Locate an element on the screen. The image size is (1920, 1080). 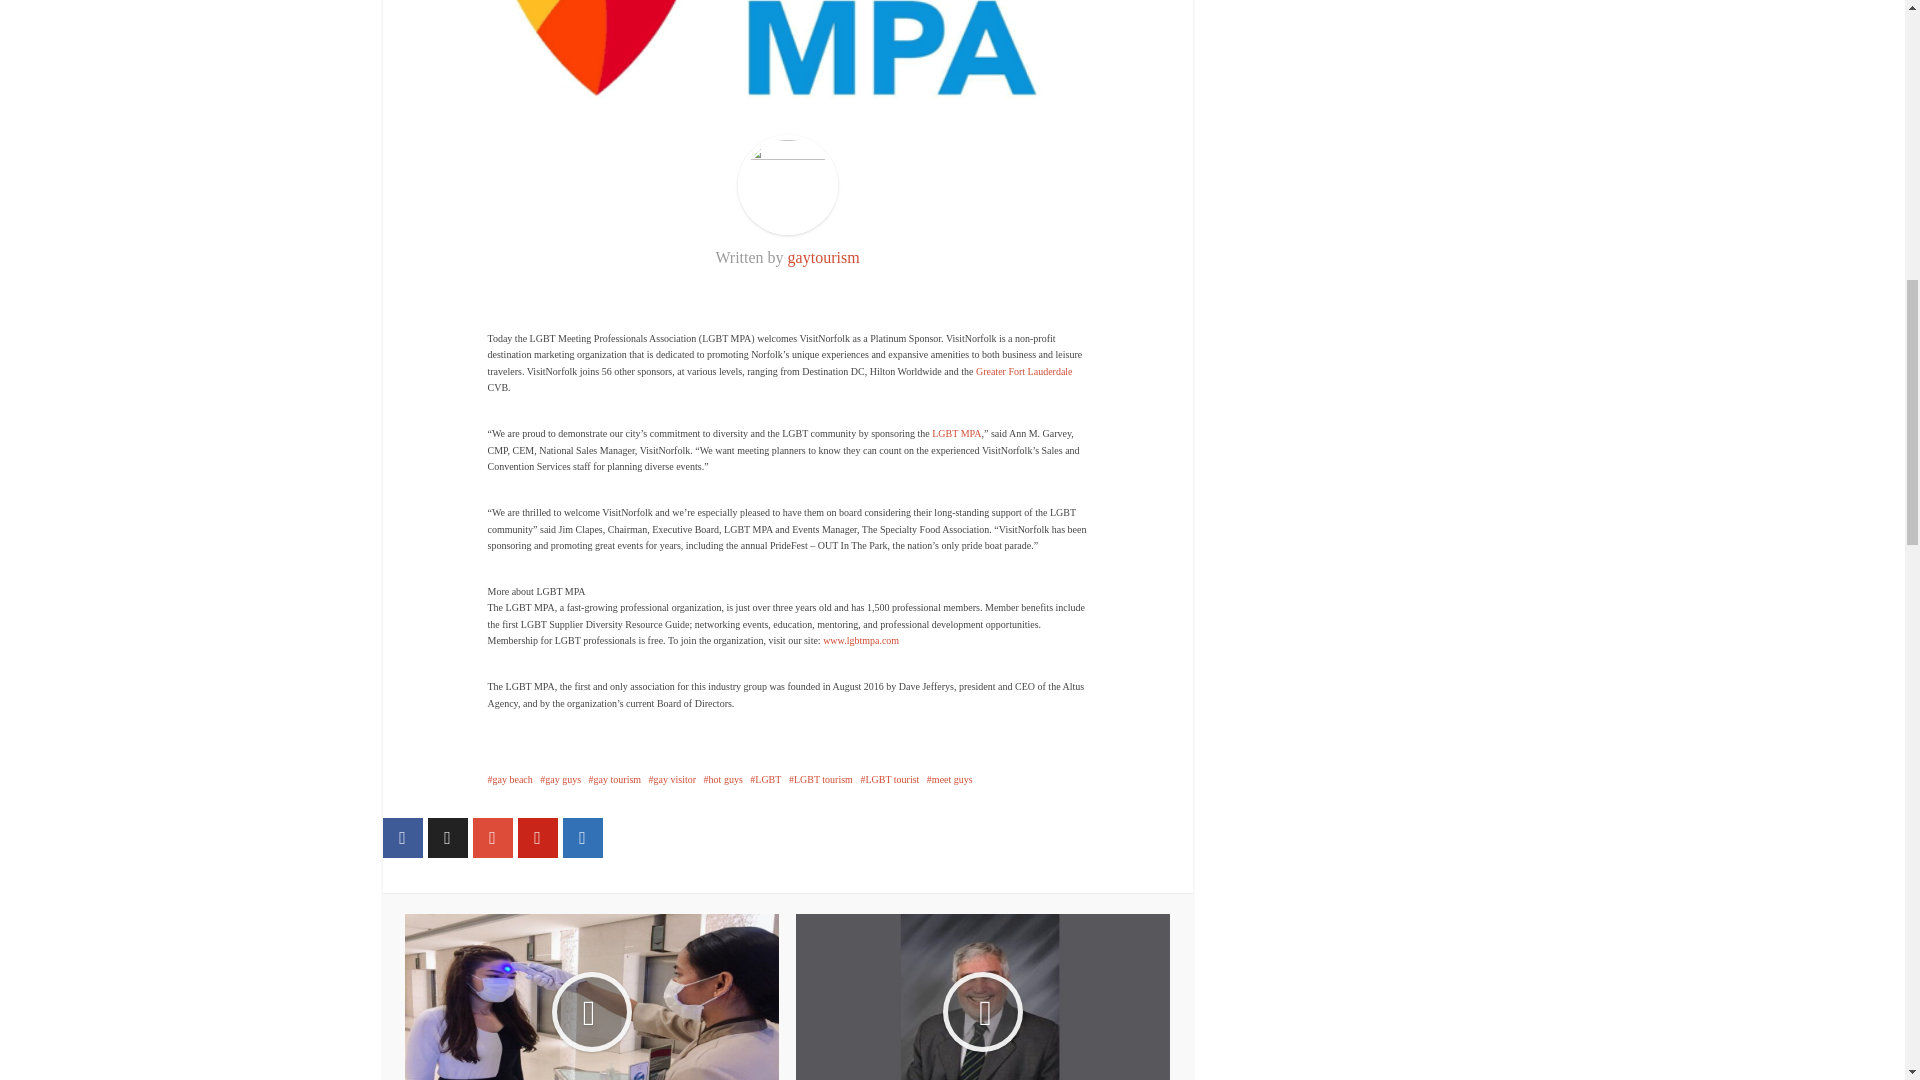
gay visitor is located at coordinates (672, 780).